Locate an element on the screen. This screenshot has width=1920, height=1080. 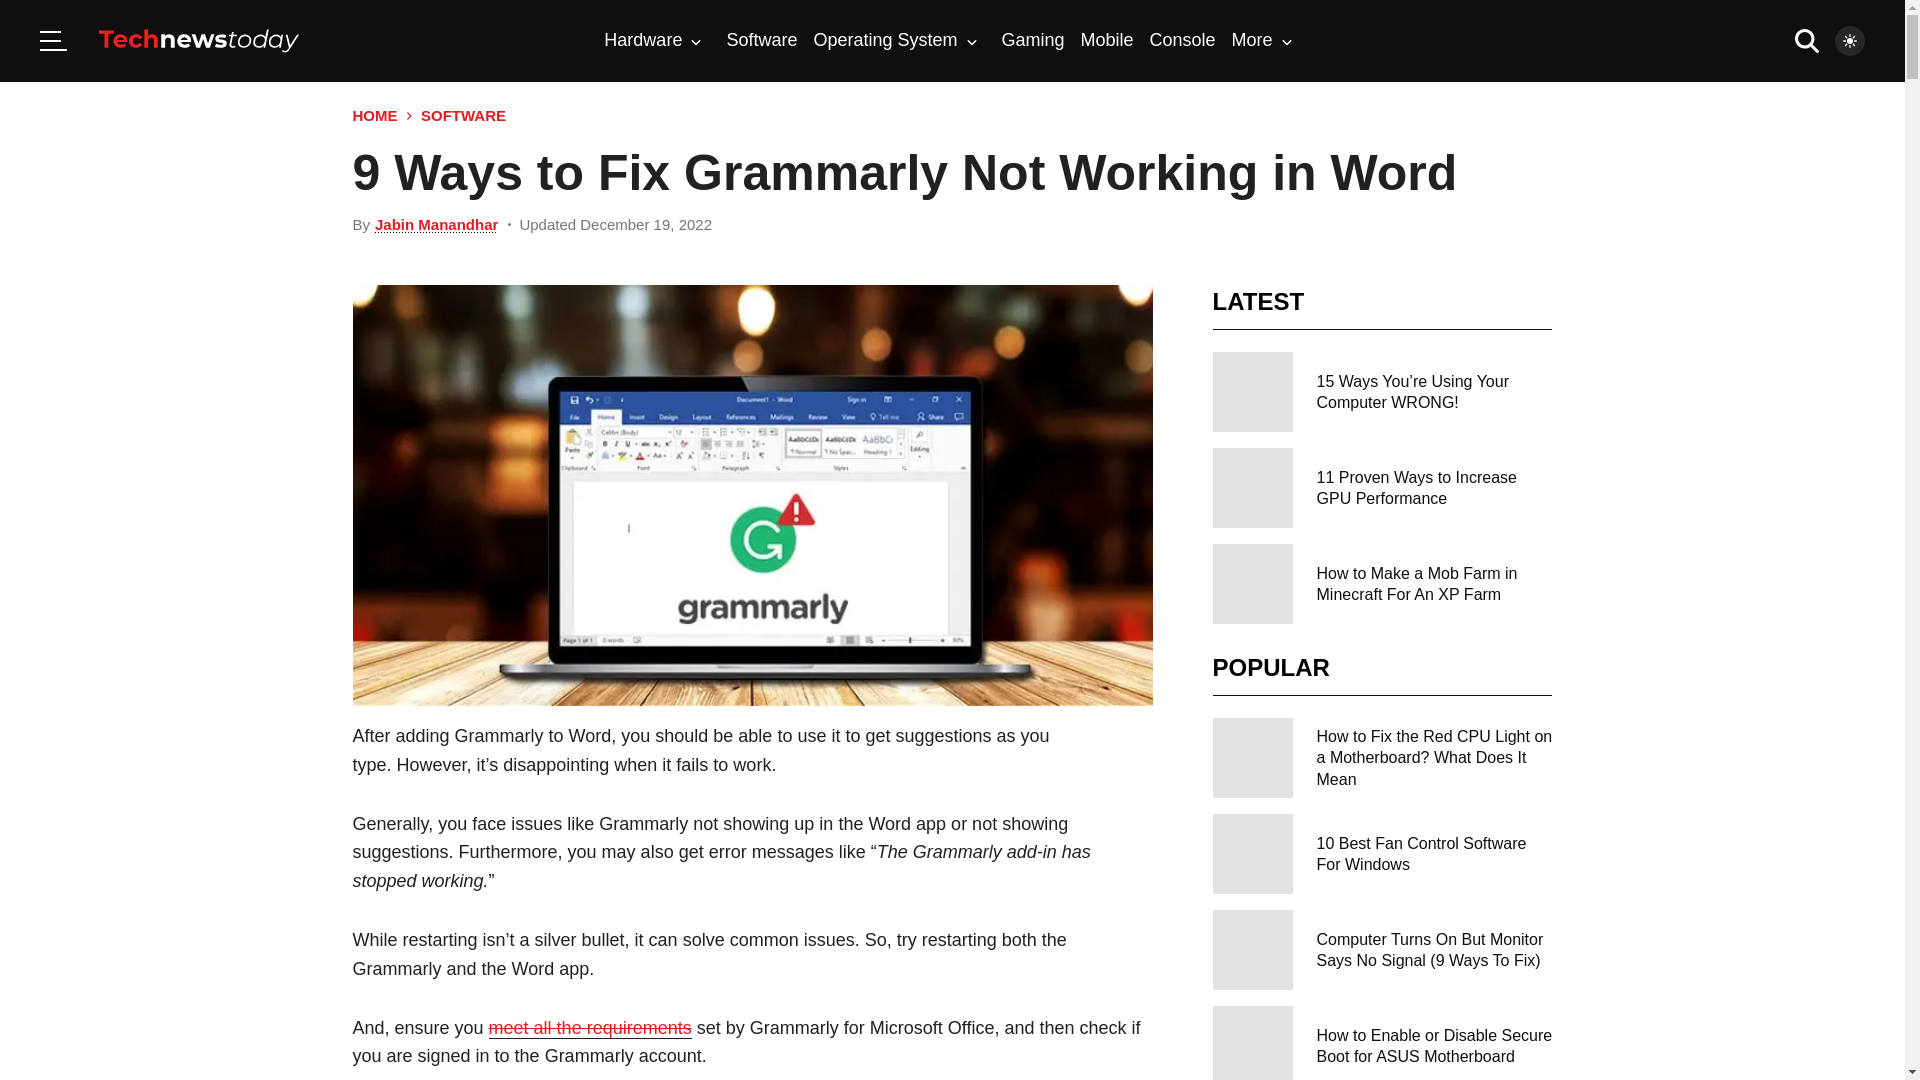
Hardware is located at coordinates (653, 40).